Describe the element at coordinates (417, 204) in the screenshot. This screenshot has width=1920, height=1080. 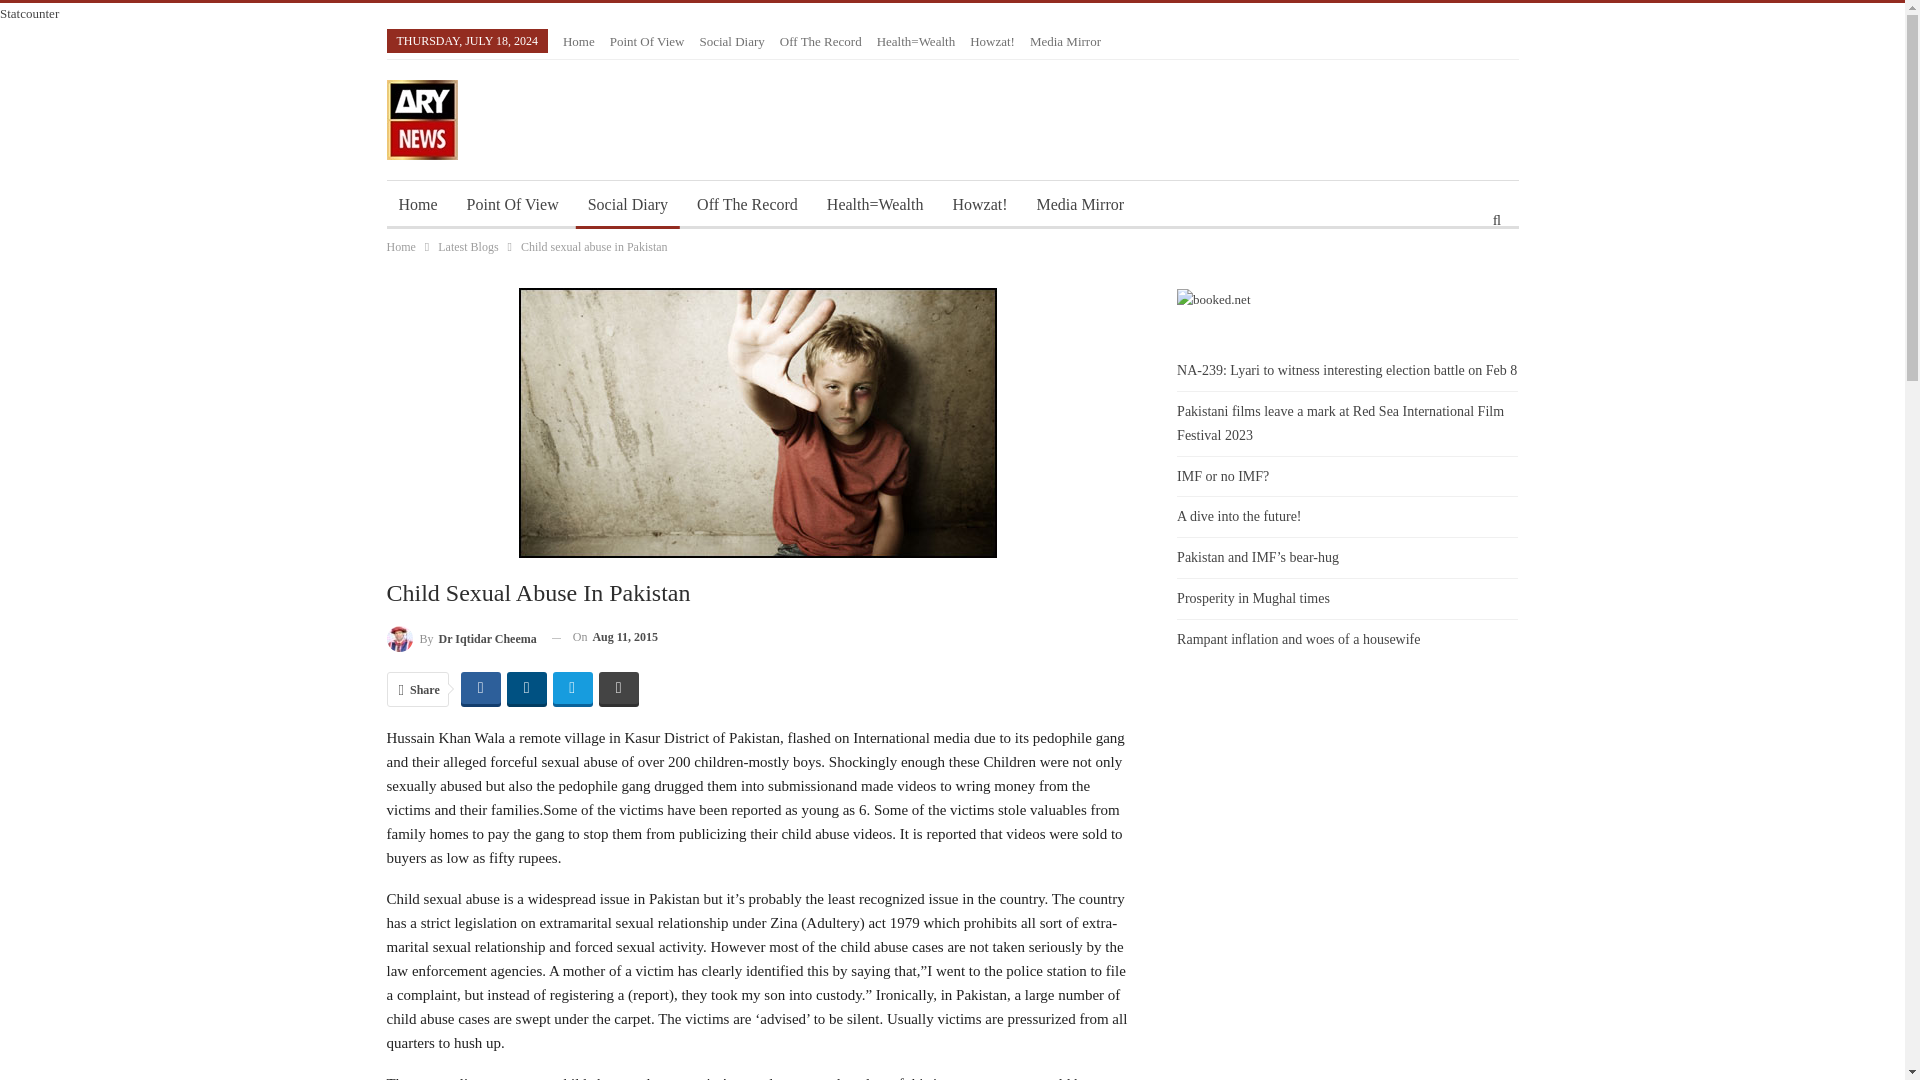
I see `Home` at that location.